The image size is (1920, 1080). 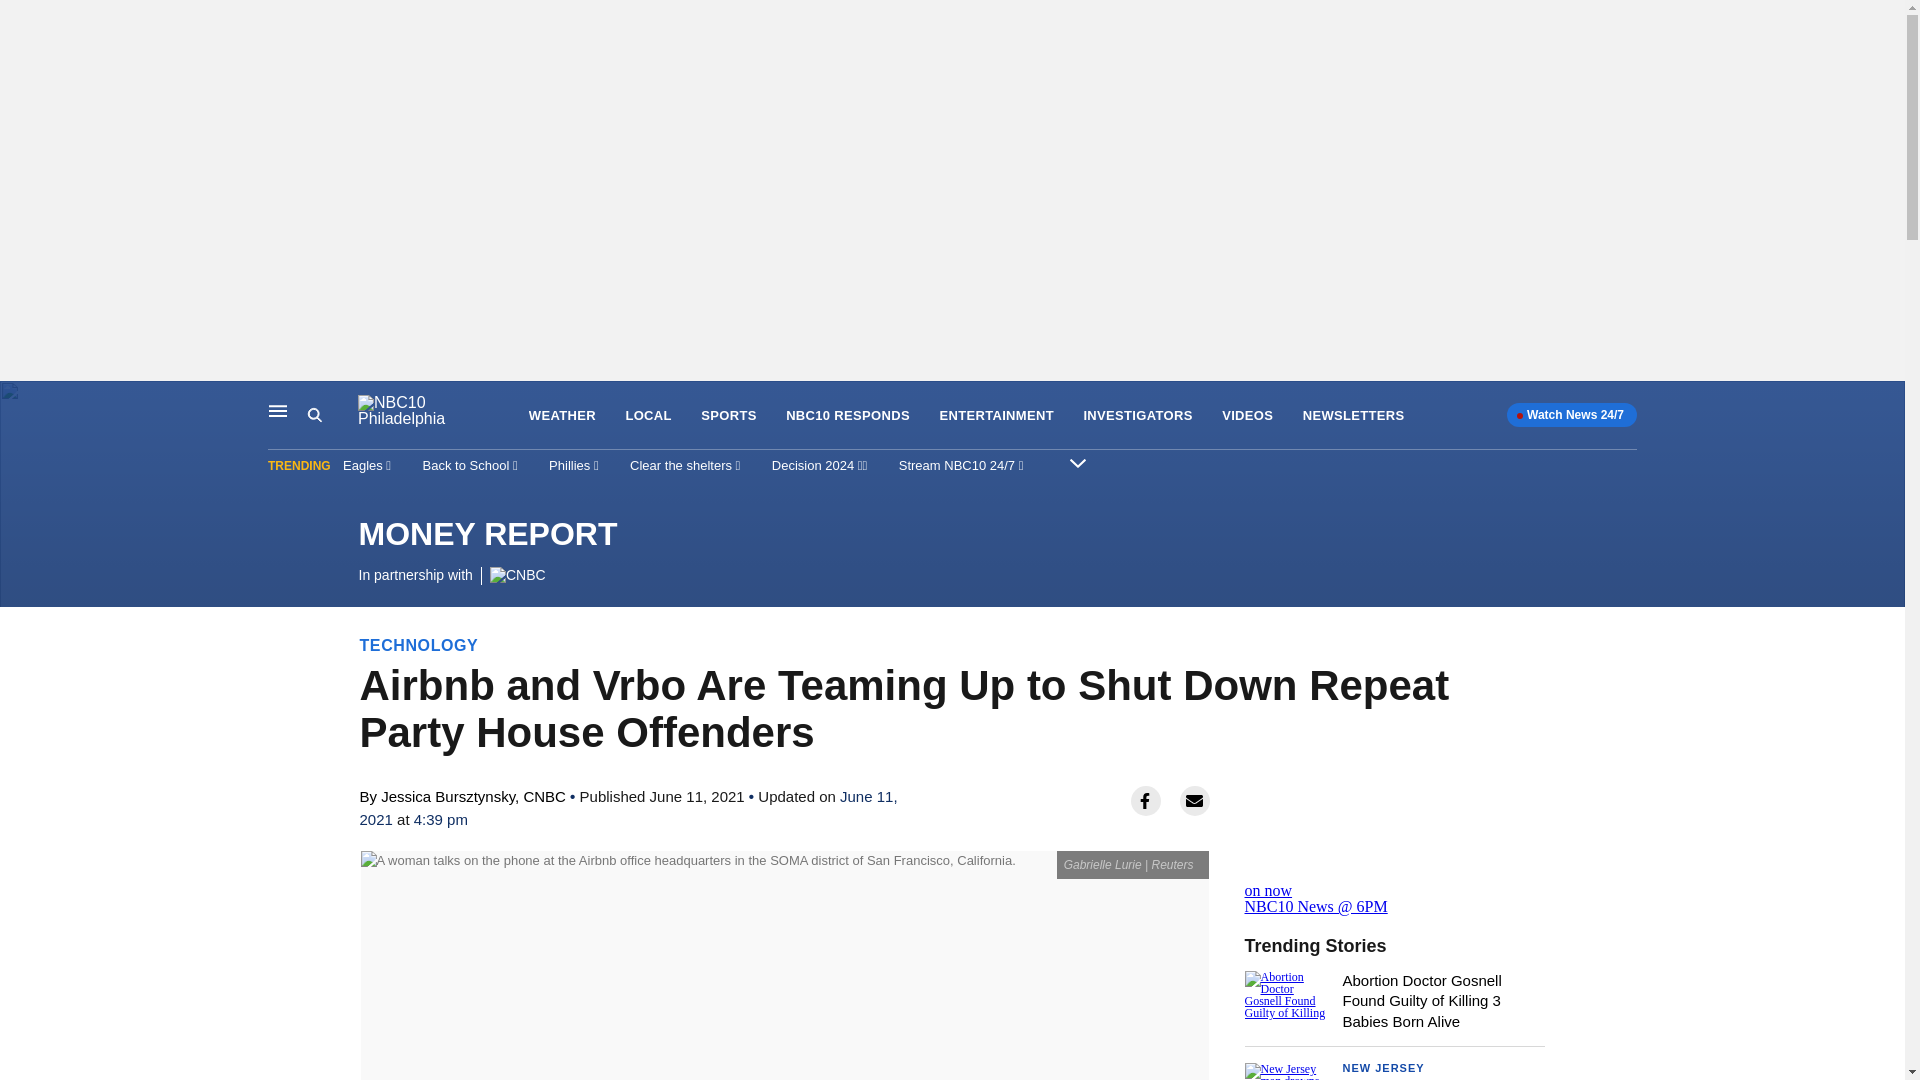 What do you see at coordinates (728, 416) in the screenshot?
I see `SPORTS` at bounding box center [728, 416].